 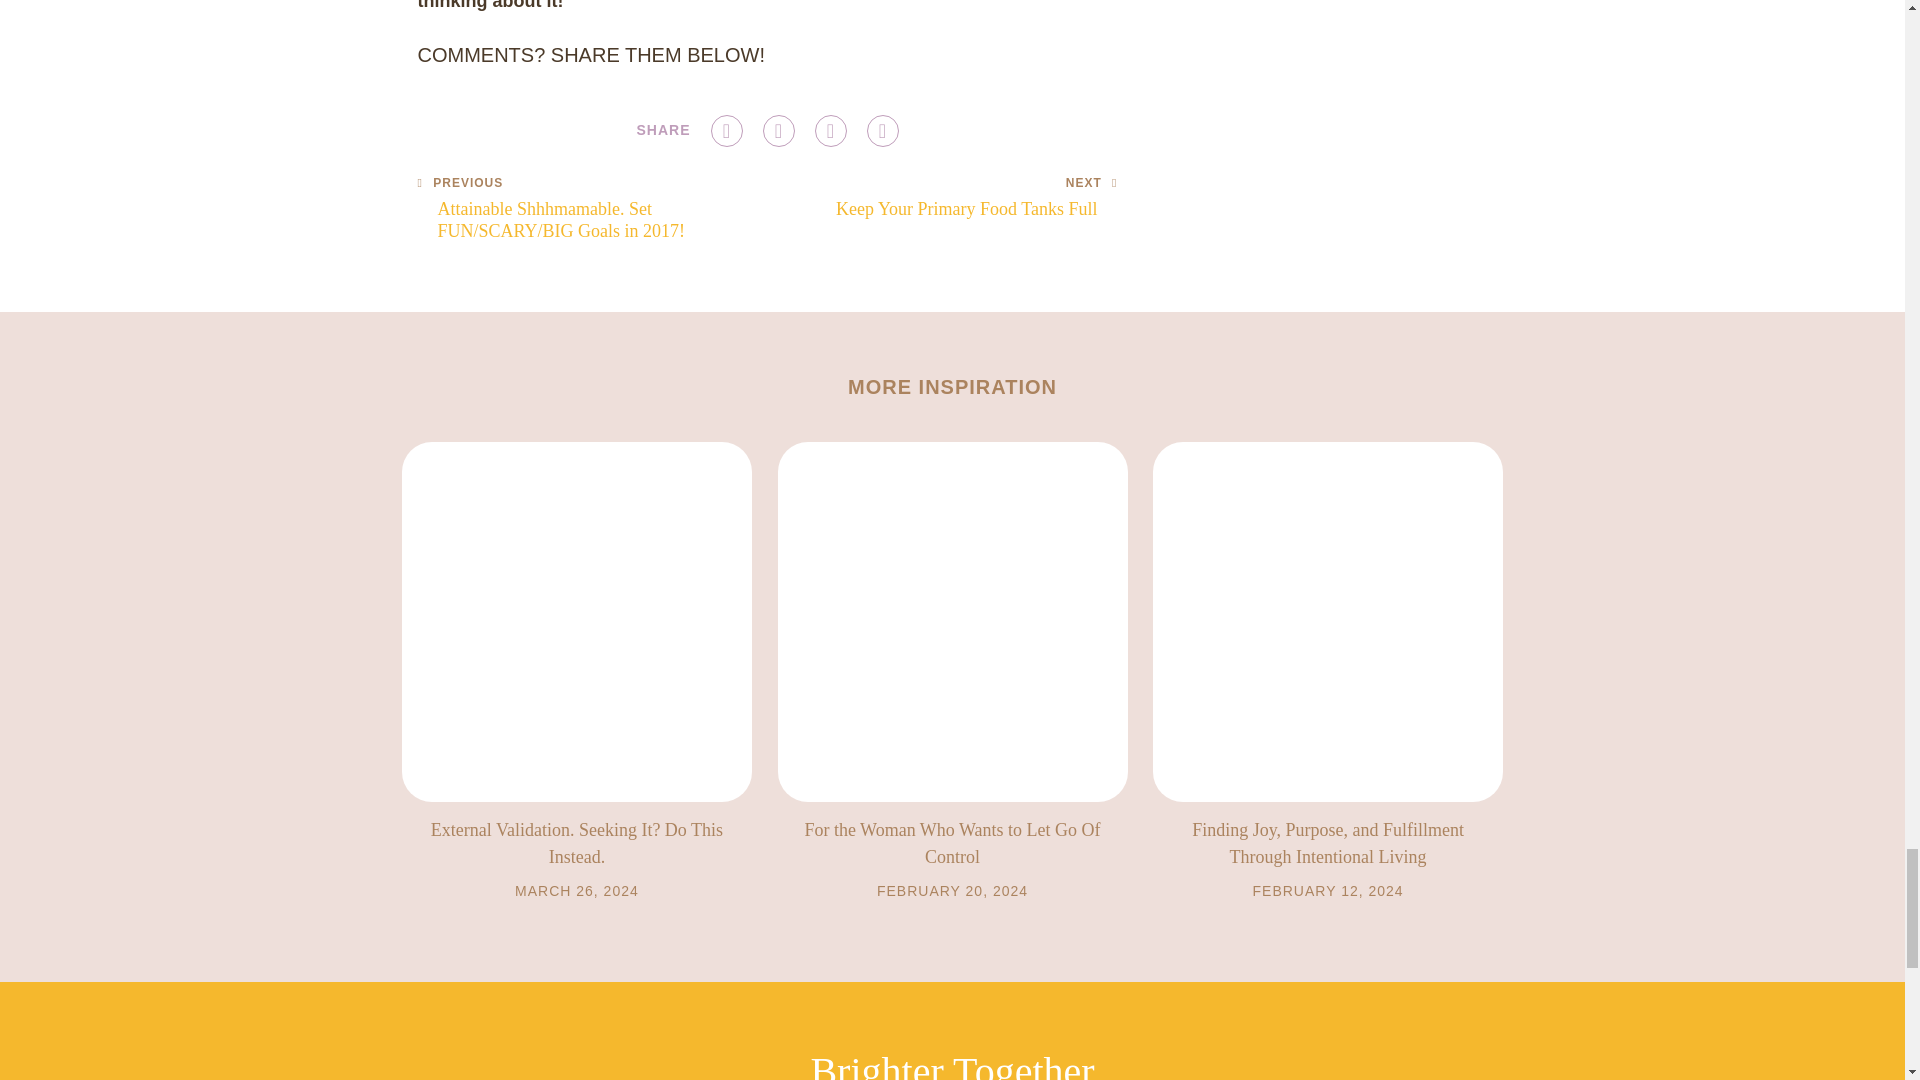 What do you see at coordinates (952, 843) in the screenshot?
I see `For the Woman Who Wants to Let Go Of Control` at bounding box center [952, 843].